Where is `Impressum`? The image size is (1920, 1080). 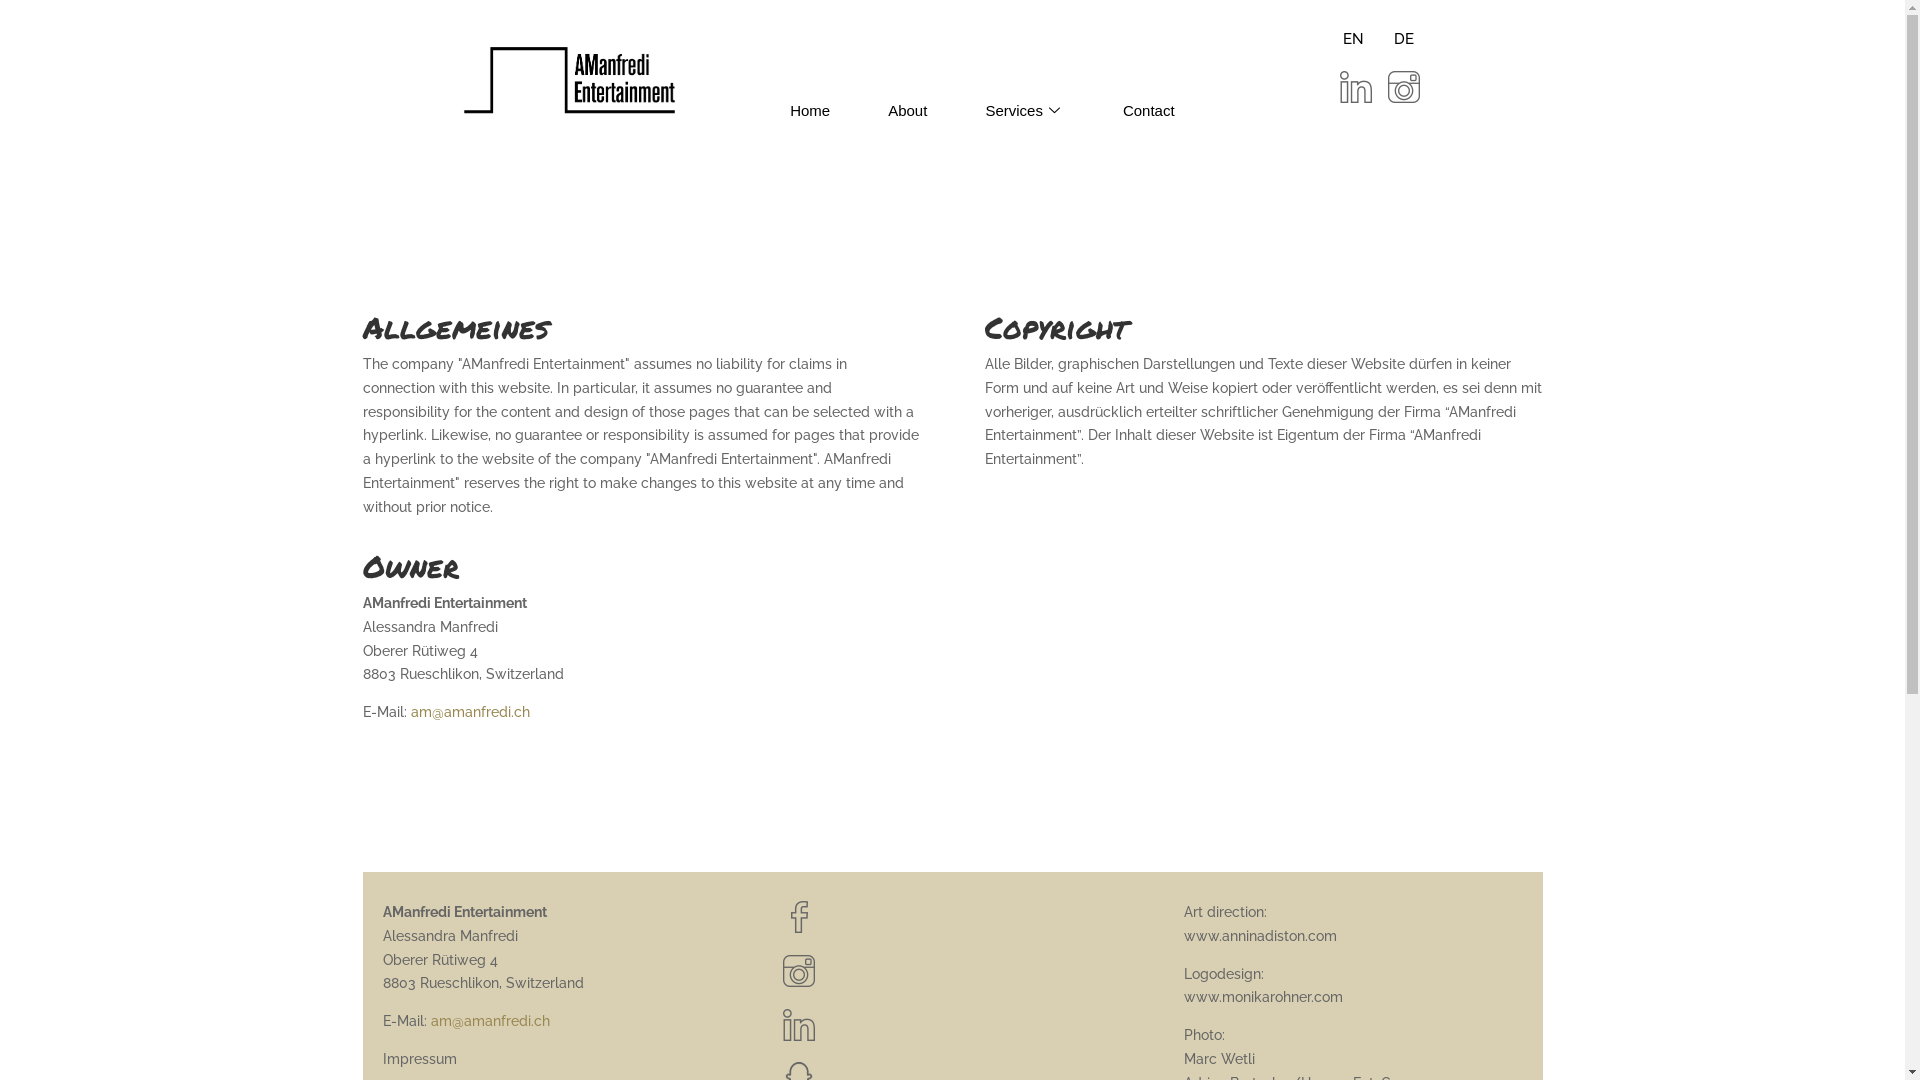
Impressum is located at coordinates (419, 1059).